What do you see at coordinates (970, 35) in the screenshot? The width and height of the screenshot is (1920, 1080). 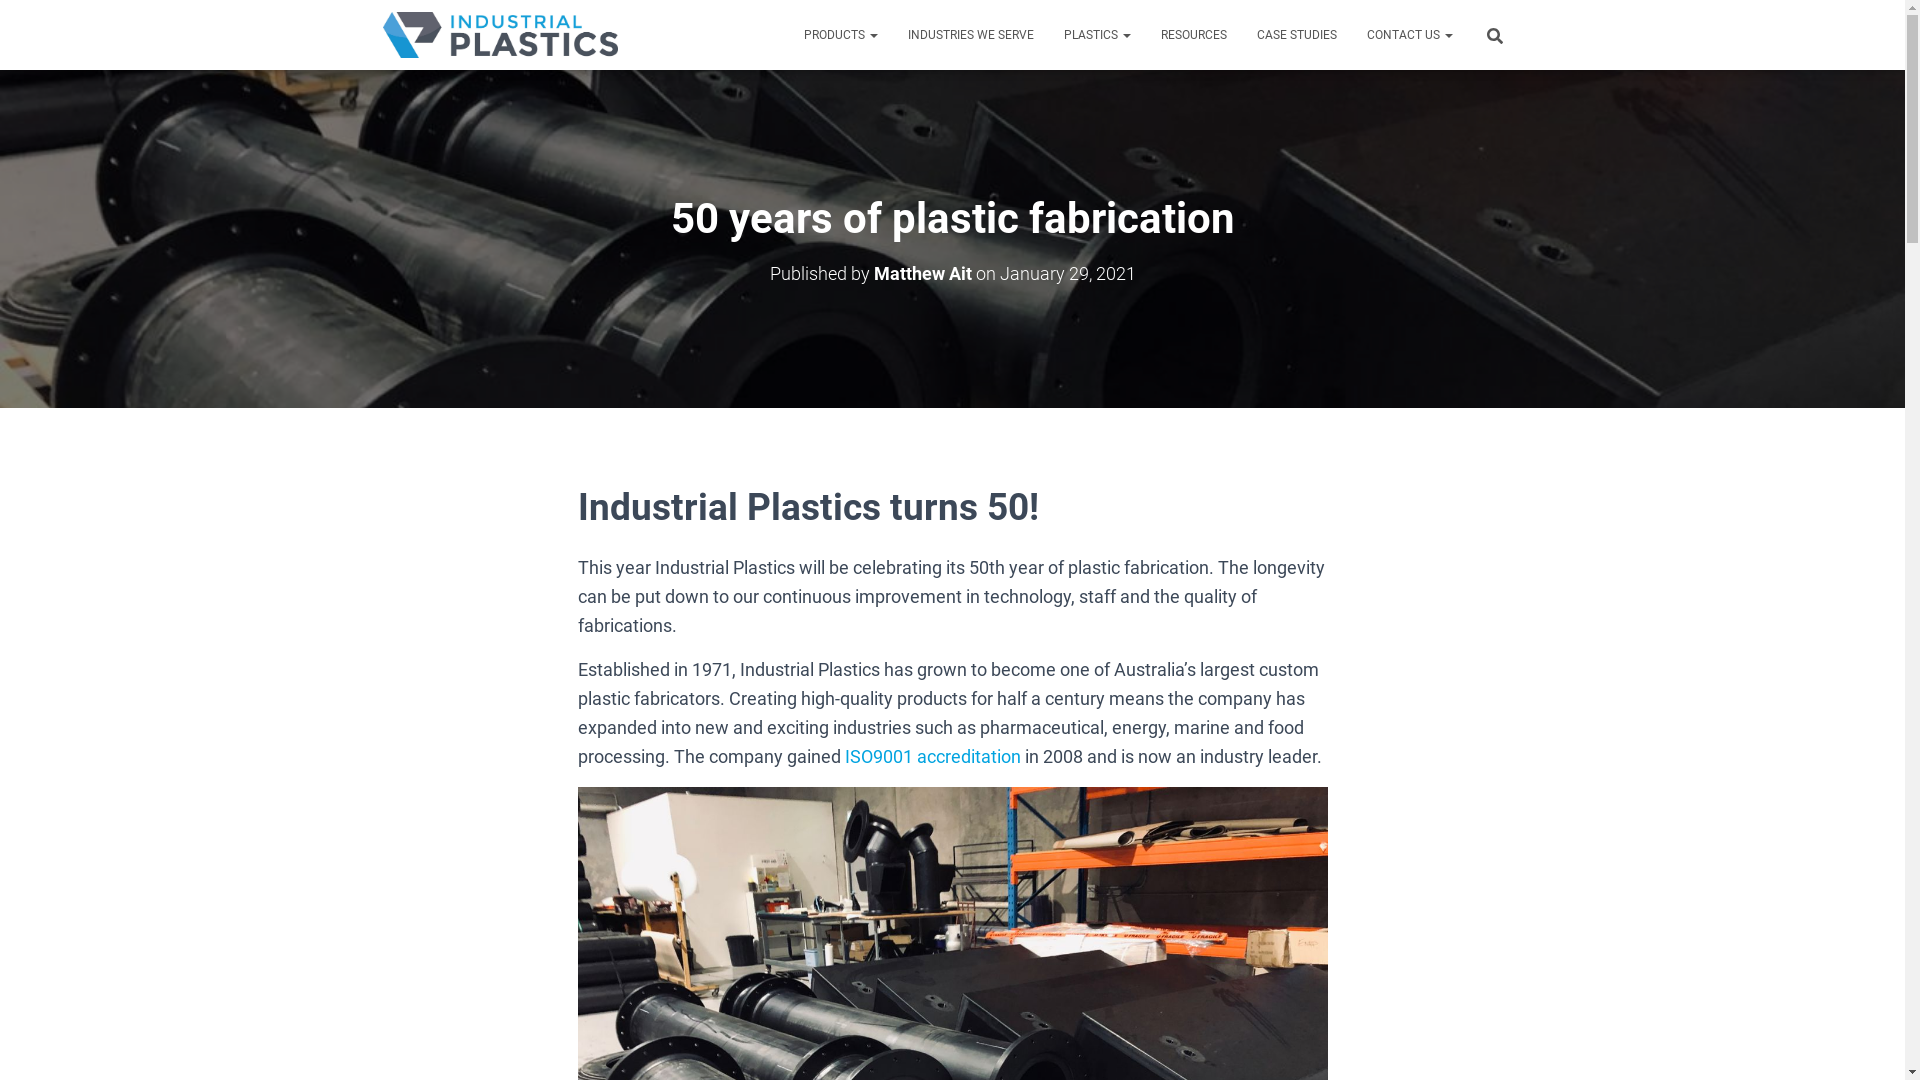 I see `INDUSTRIES WE SERVE` at bounding box center [970, 35].